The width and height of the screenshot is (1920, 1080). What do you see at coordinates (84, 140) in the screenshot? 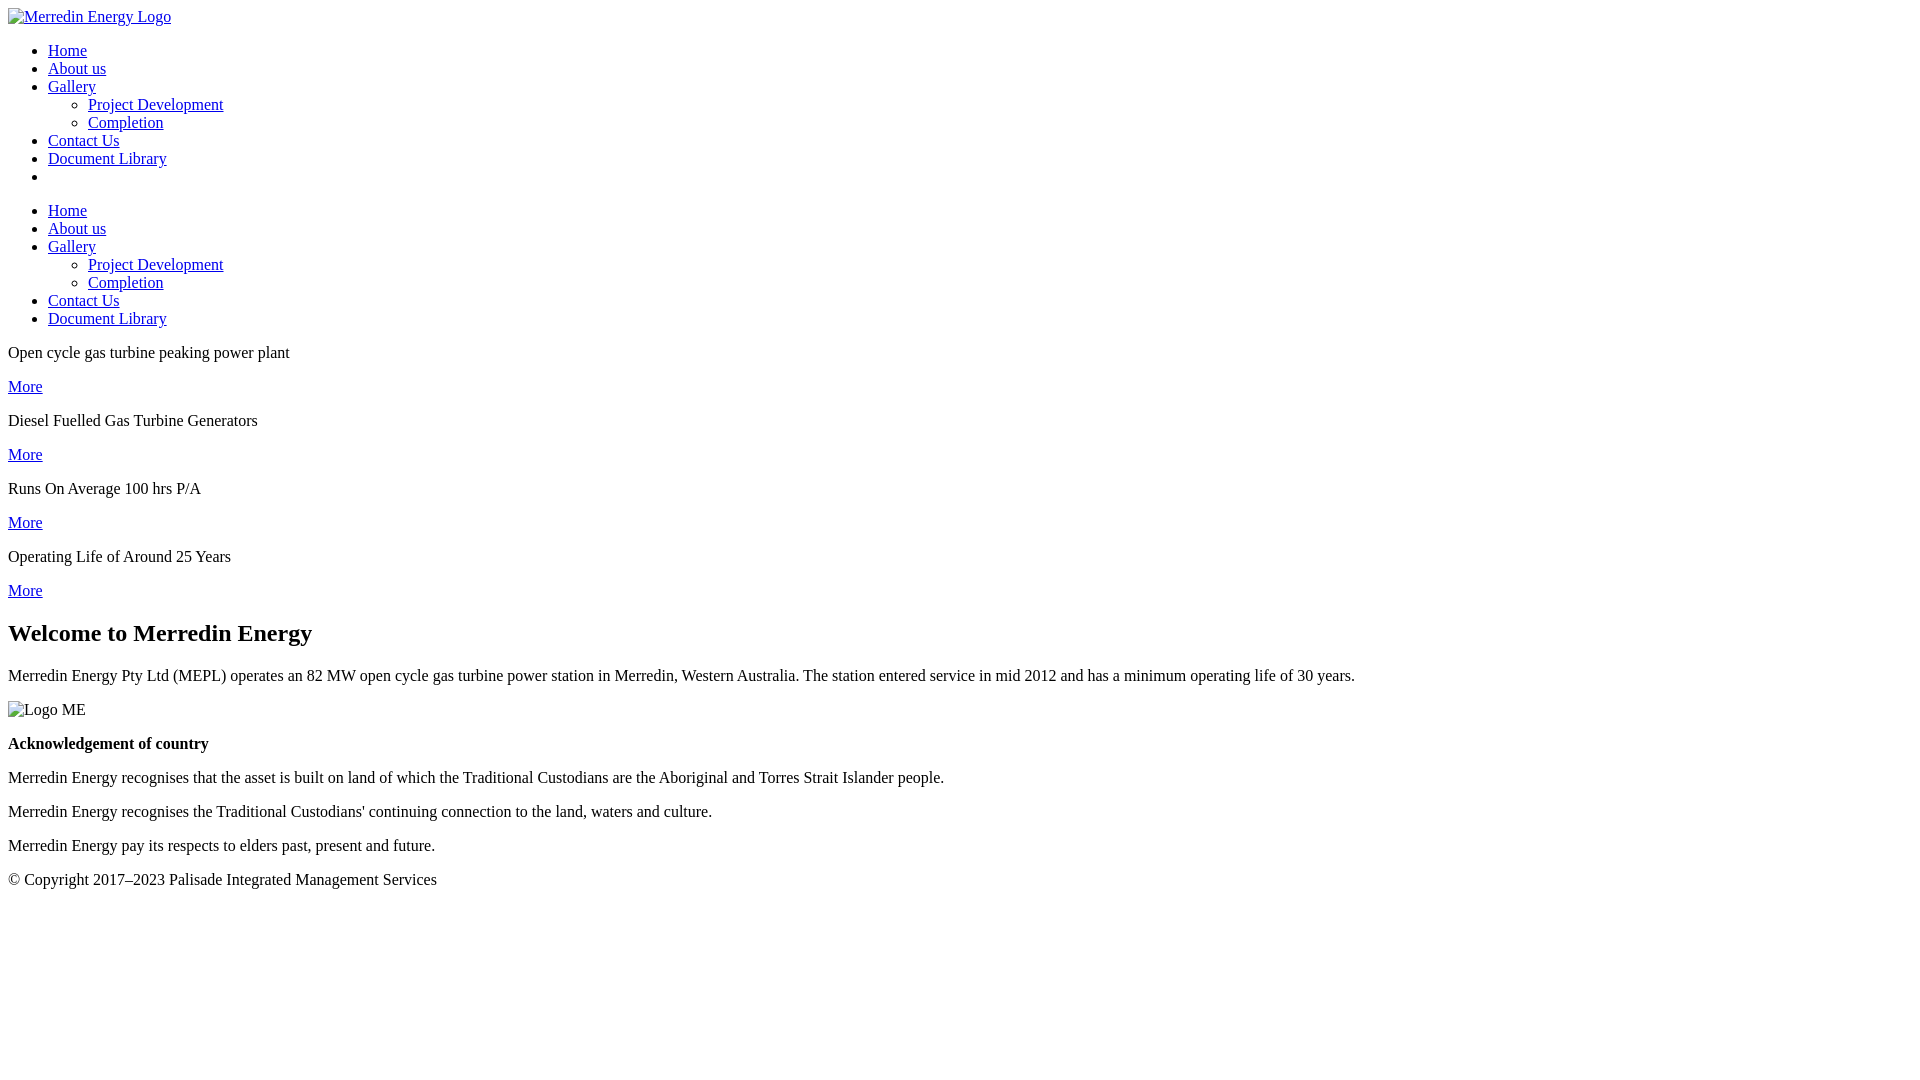
I see `Contact Us` at bounding box center [84, 140].